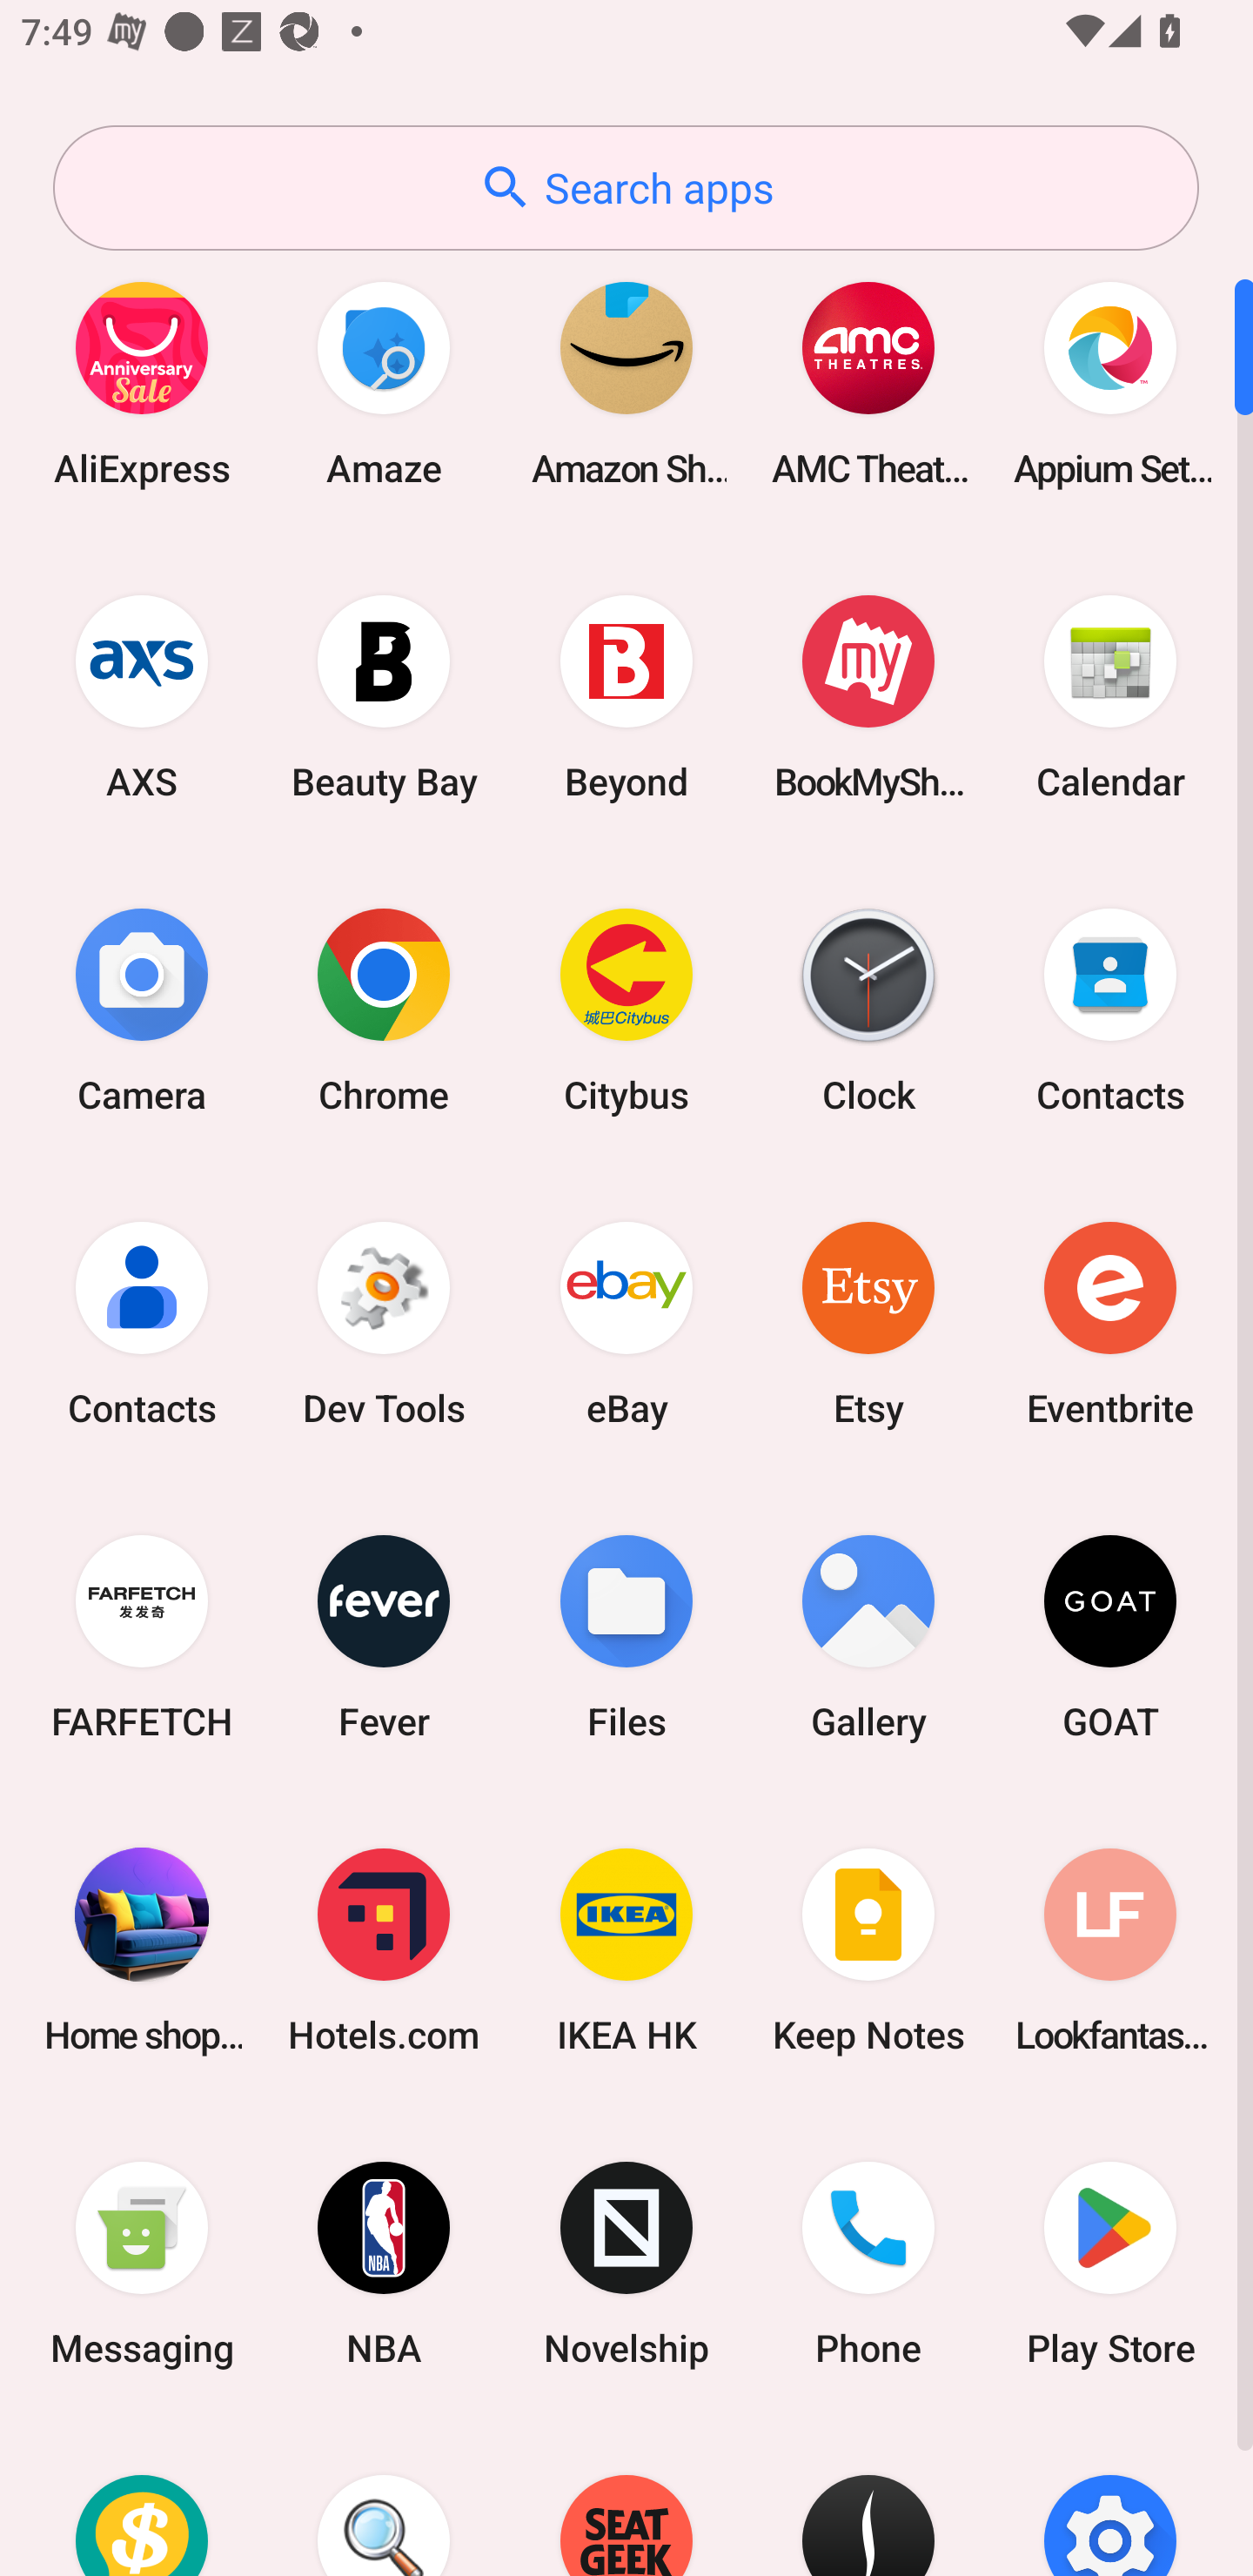 The width and height of the screenshot is (1253, 2576). What do you see at coordinates (384, 2264) in the screenshot?
I see `NBA` at bounding box center [384, 2264].